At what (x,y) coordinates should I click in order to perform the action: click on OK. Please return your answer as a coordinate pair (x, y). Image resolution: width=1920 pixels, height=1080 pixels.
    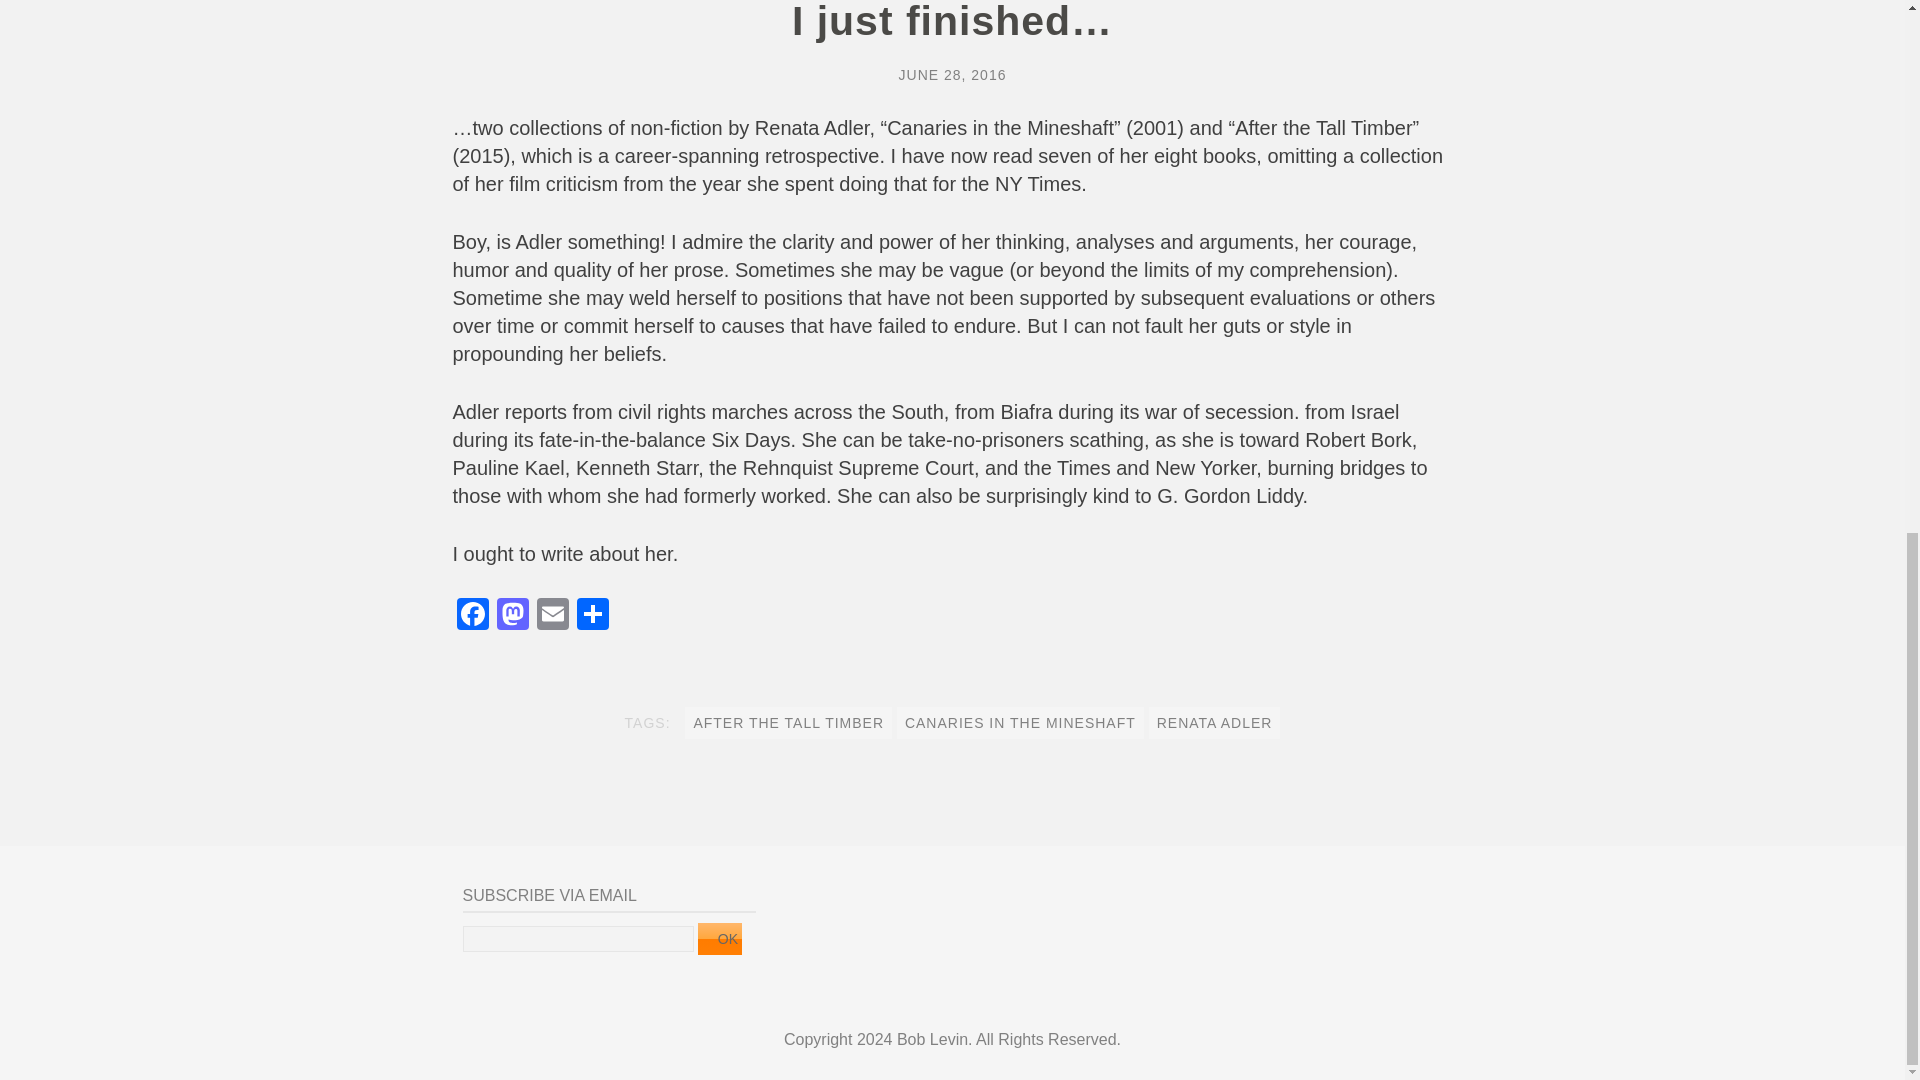
    Looking at the image, I should click on (720, 938).